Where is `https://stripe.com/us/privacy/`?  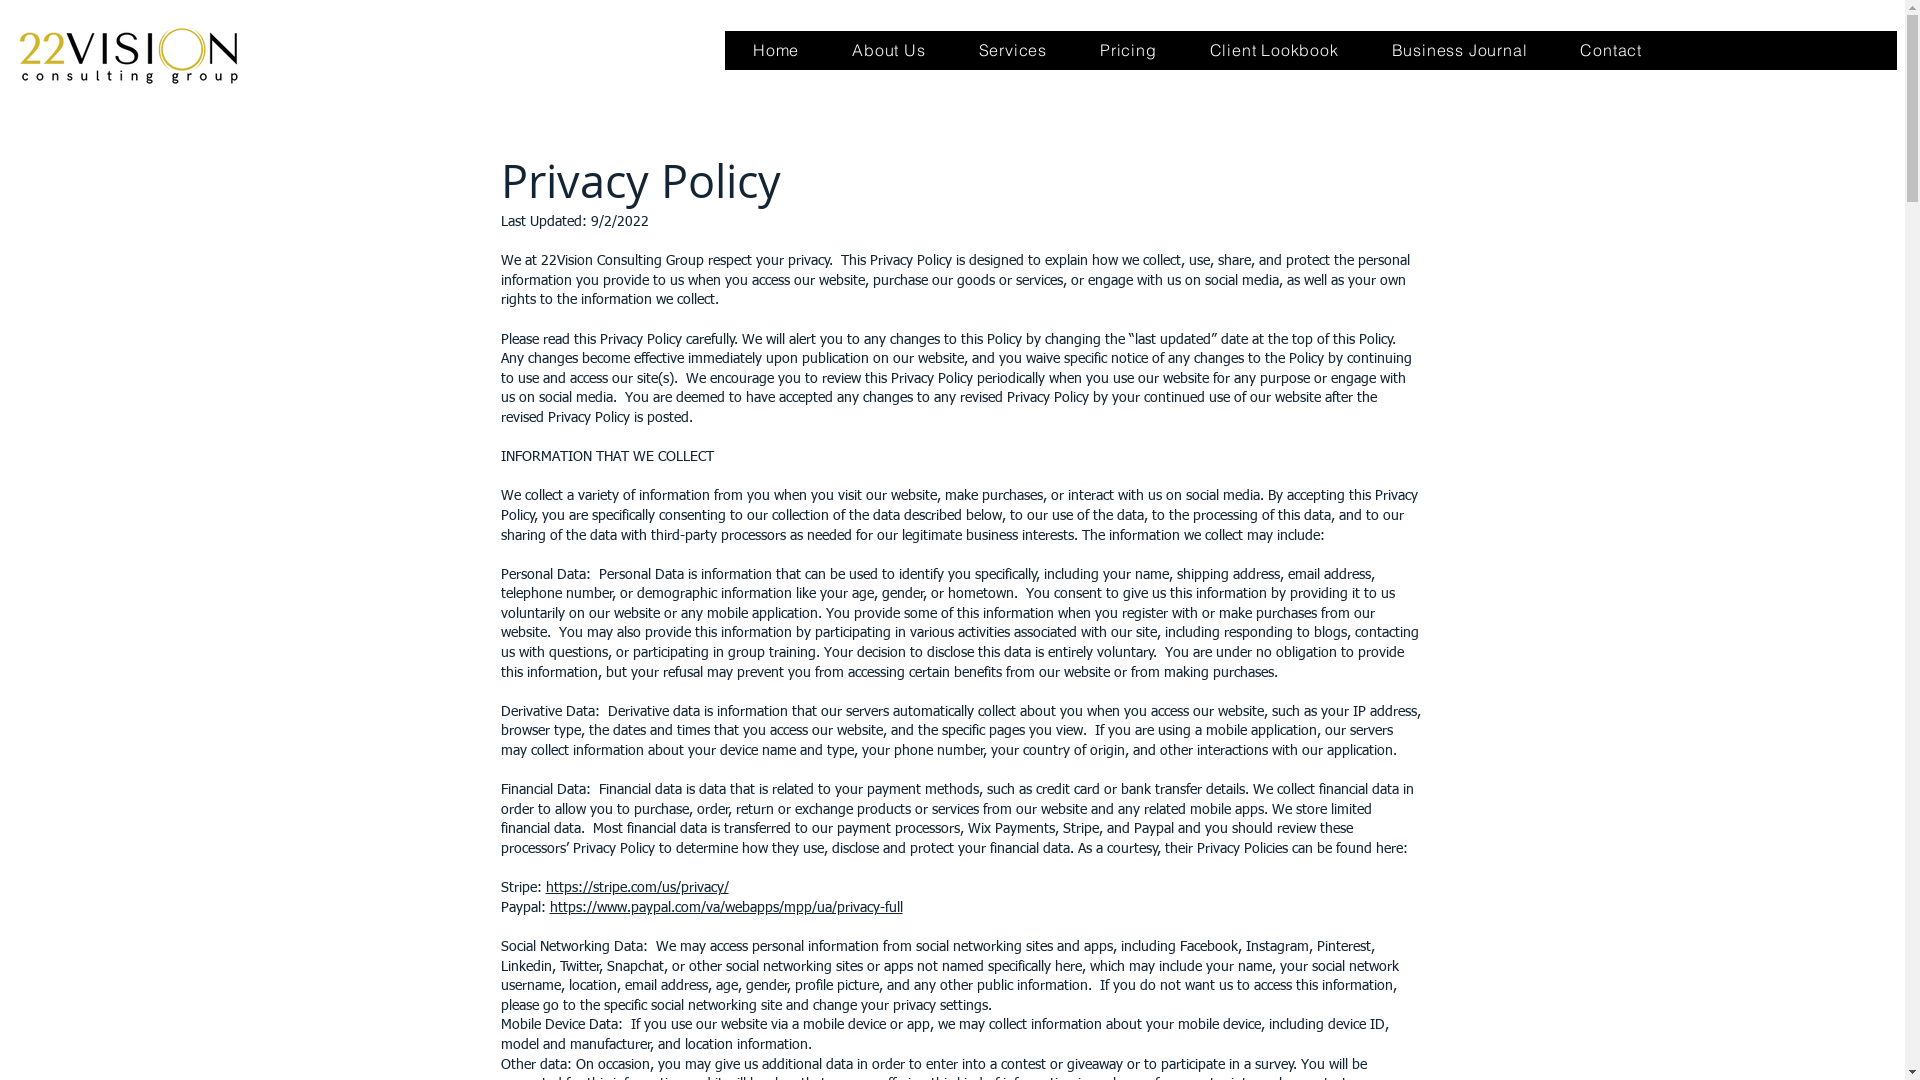 https://stripe.com/us/privacy/ is located at coordinates (638, 888).